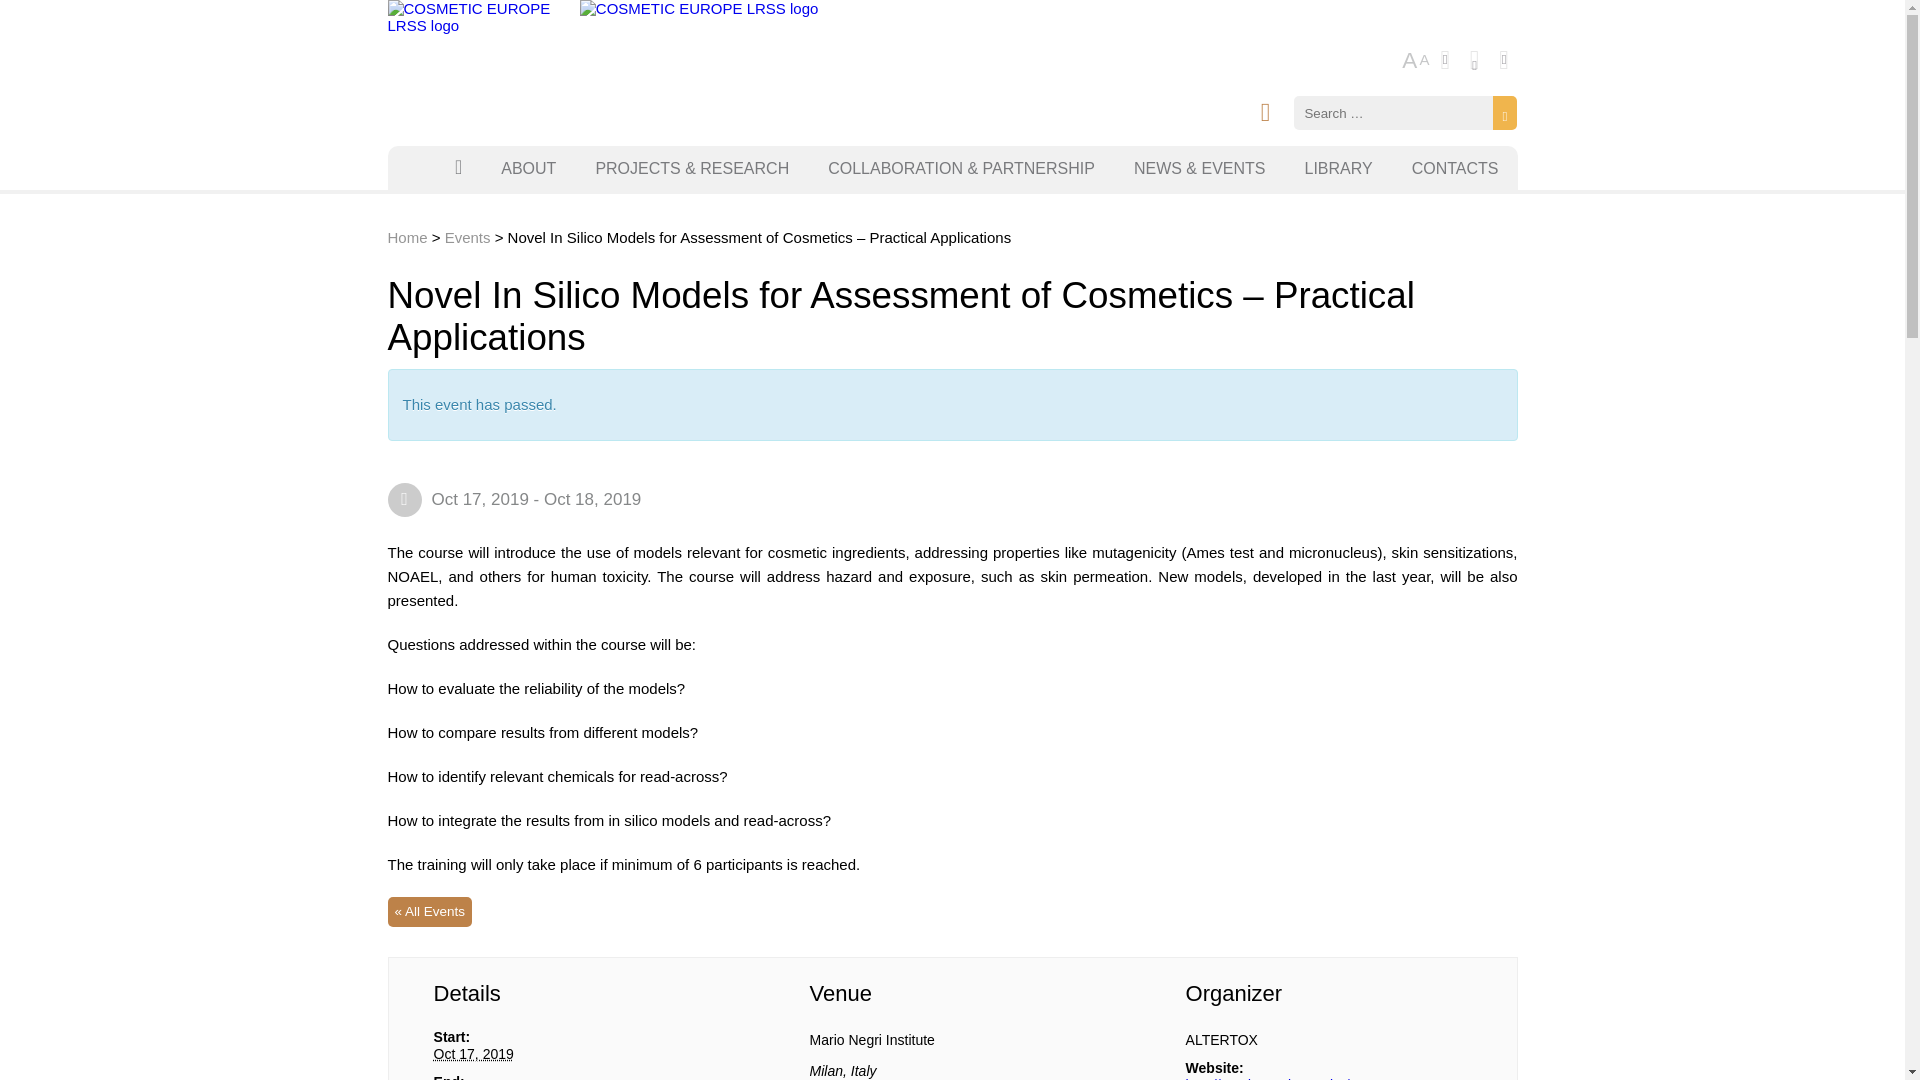 This screenshot has width=1920, height=1080. Describe the element at coordinates (1504, 60) in the screenshot. I see `Zoom reset` at that location.